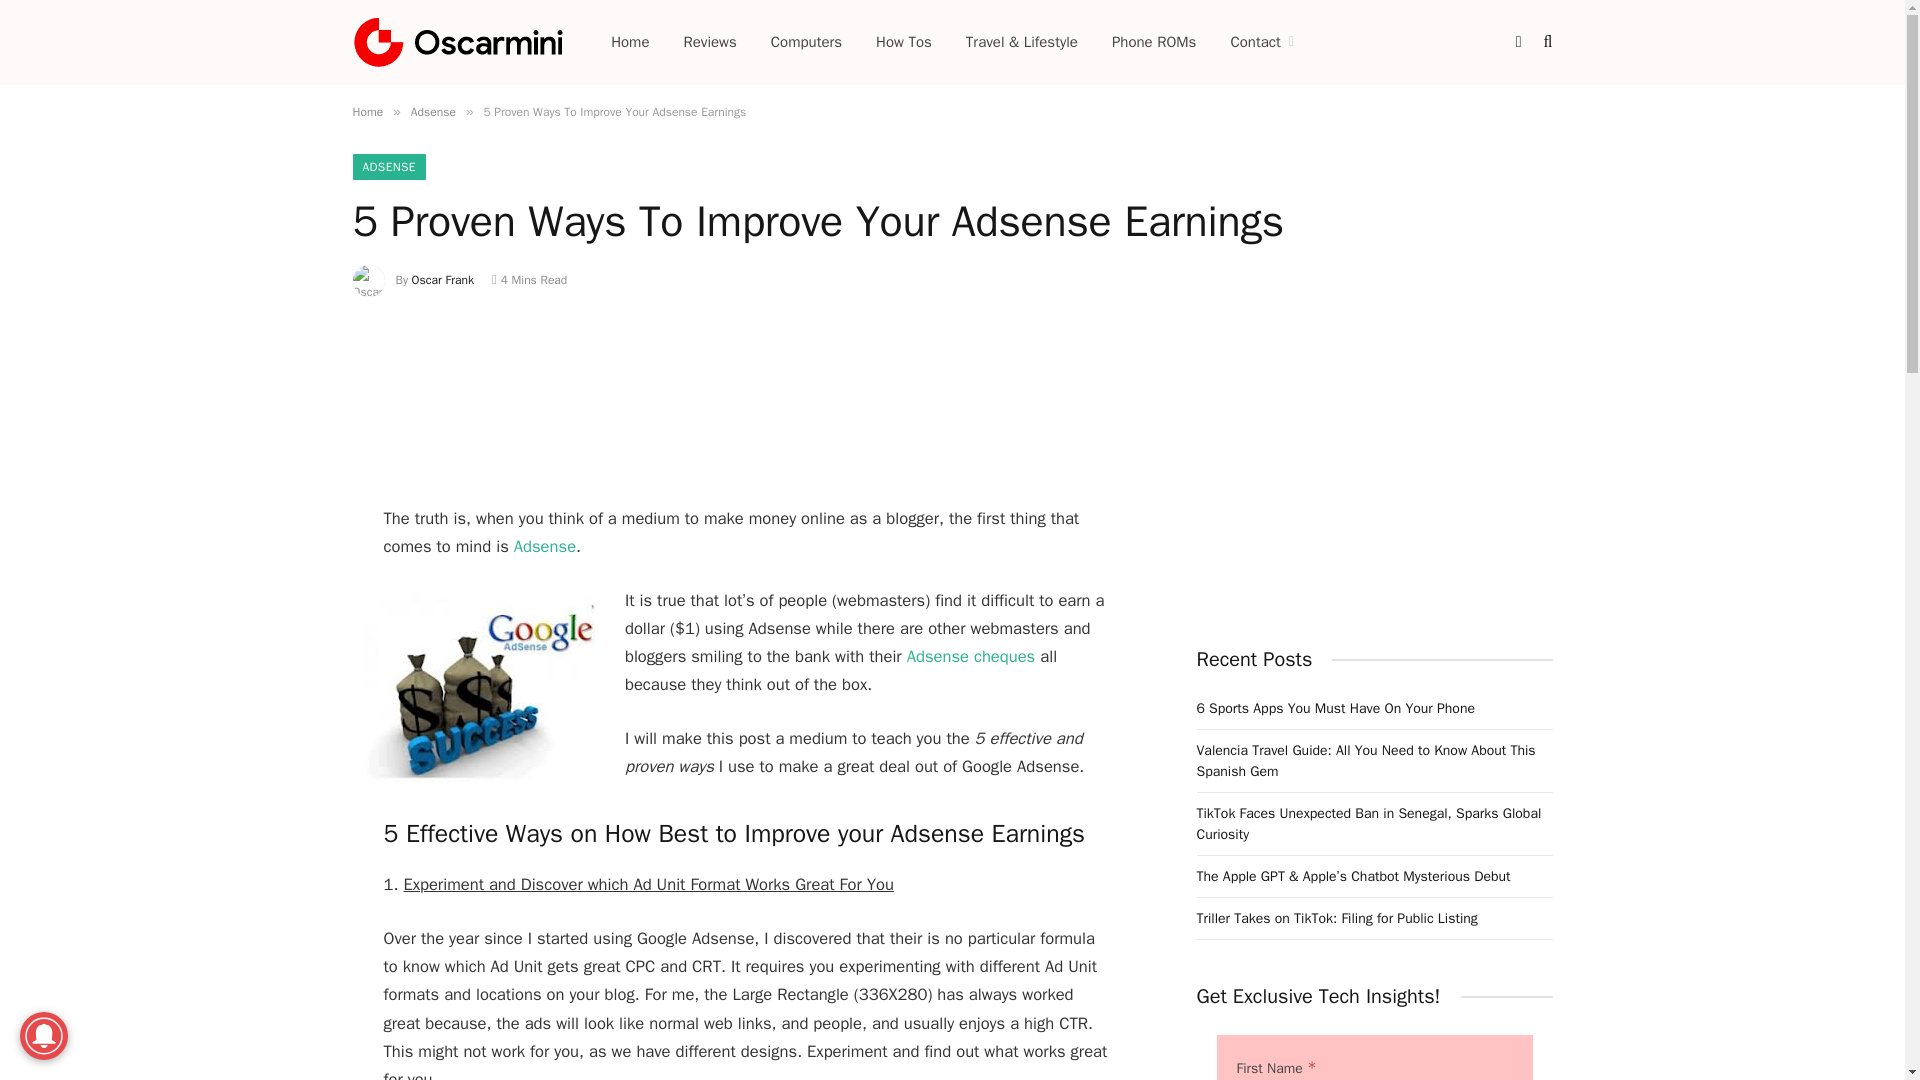 The width and height of the screenshot is (1920, 1080). Describe the element at coordinates (443, 280) in the screenshot. I see `Posts by Oscar Frank` at that location.